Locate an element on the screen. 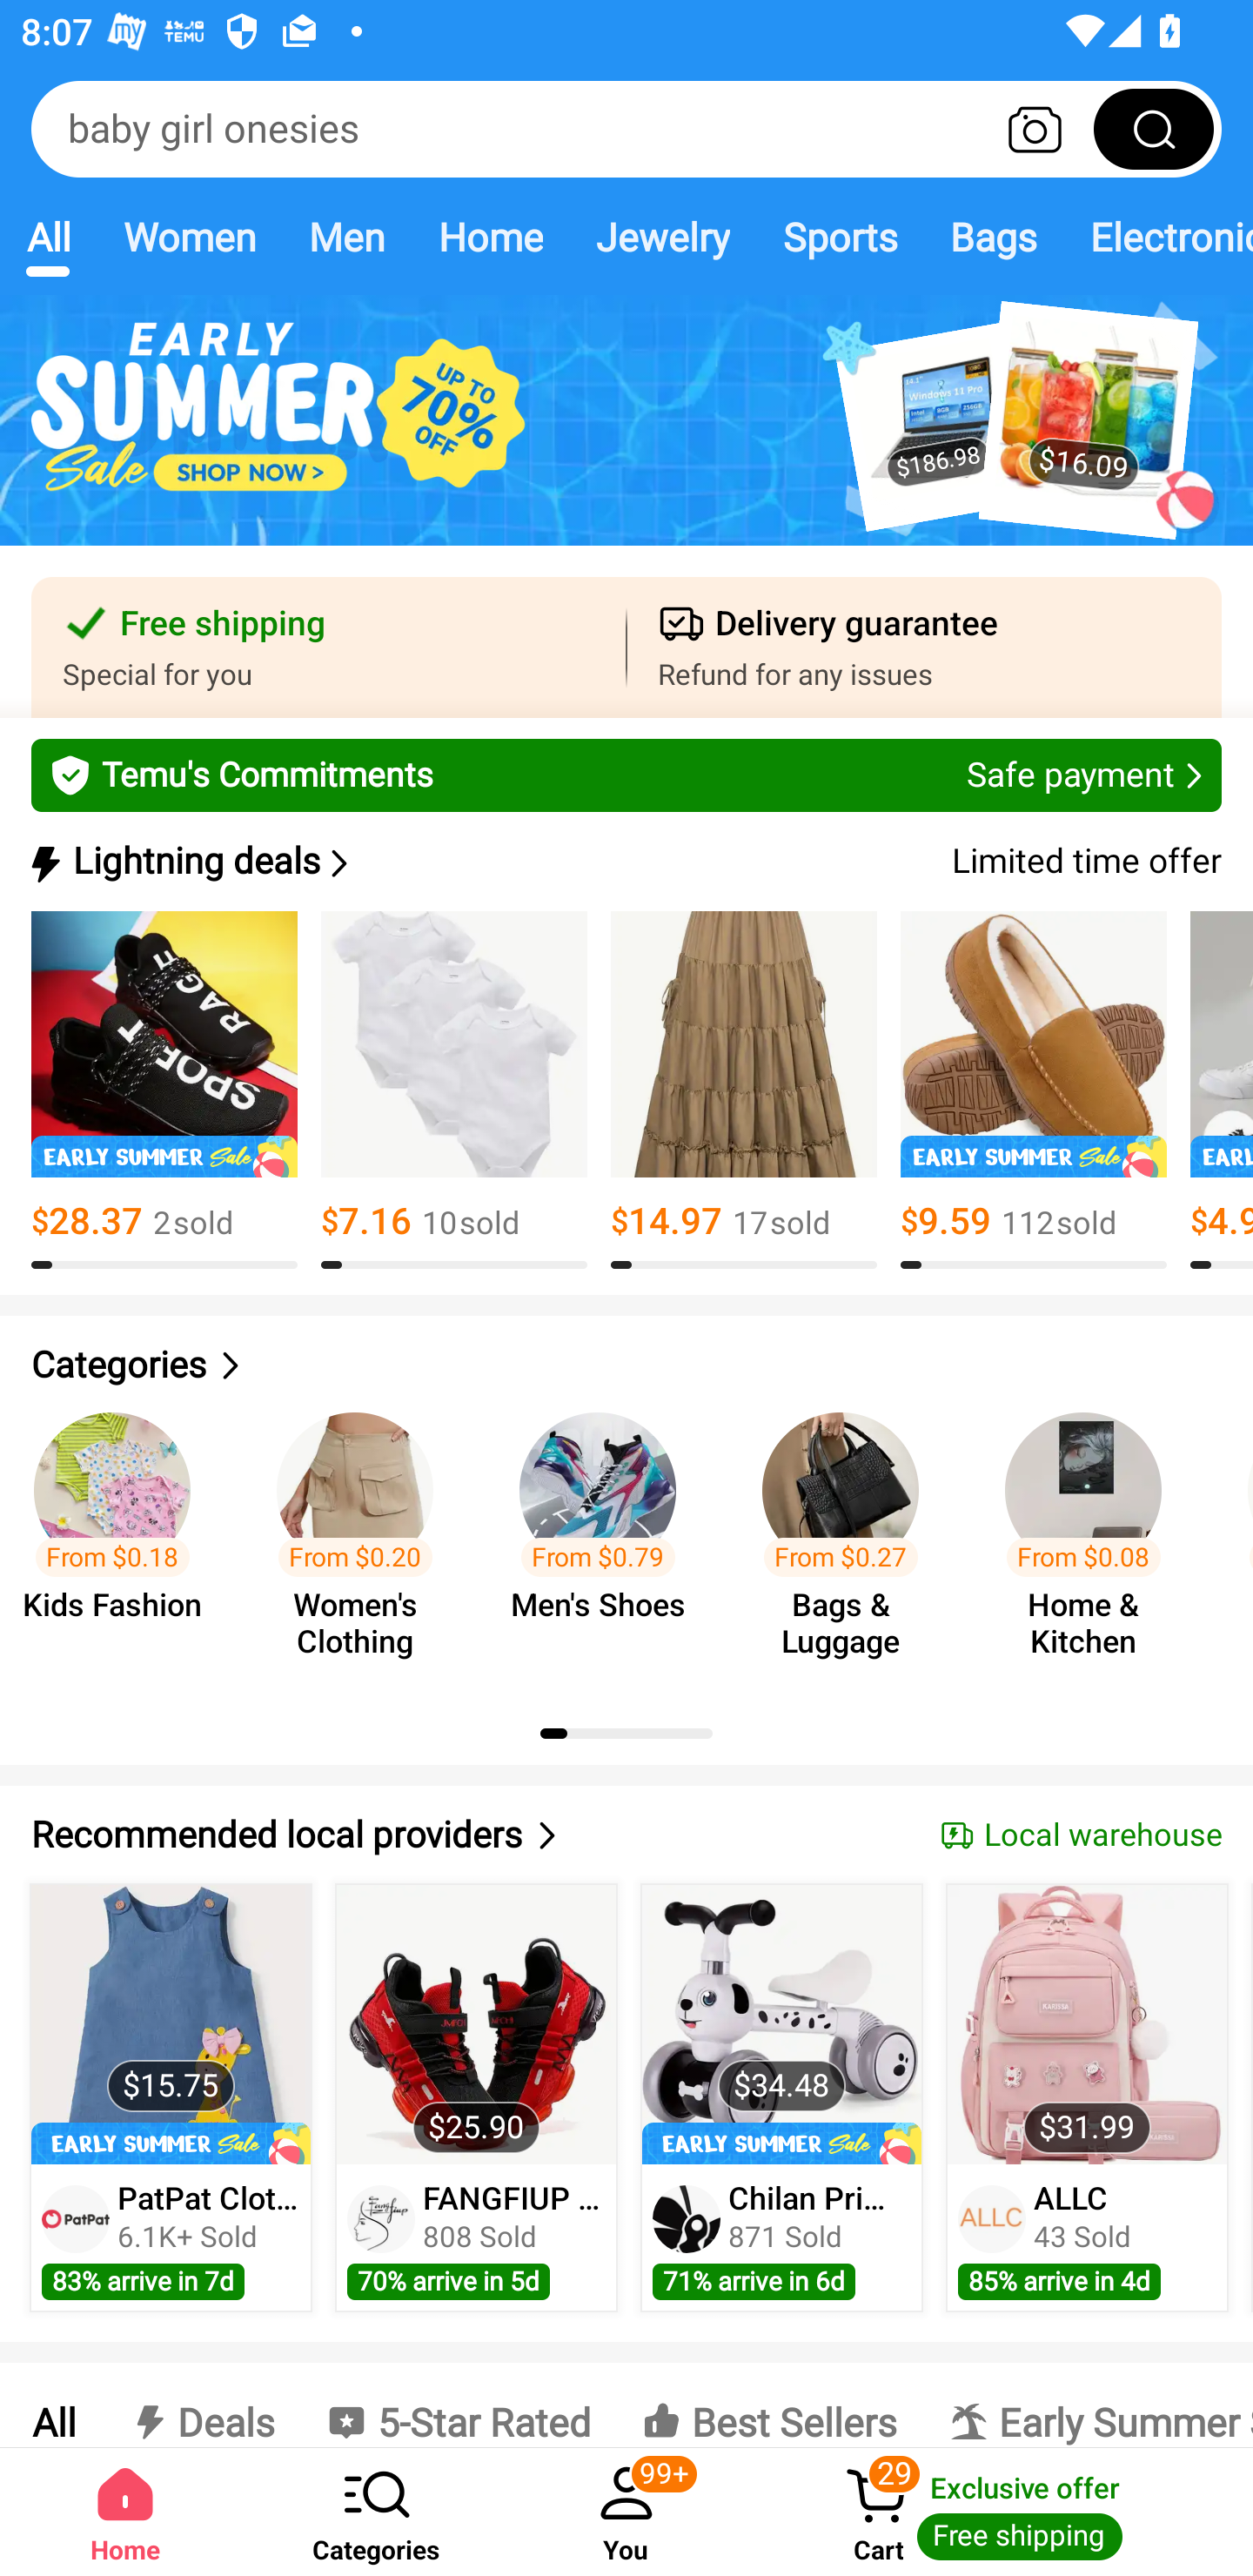 The width and height of the screenshot is (1253, 2576). From $0.20 Women's Clothing is located at coordinates (364, 1539).